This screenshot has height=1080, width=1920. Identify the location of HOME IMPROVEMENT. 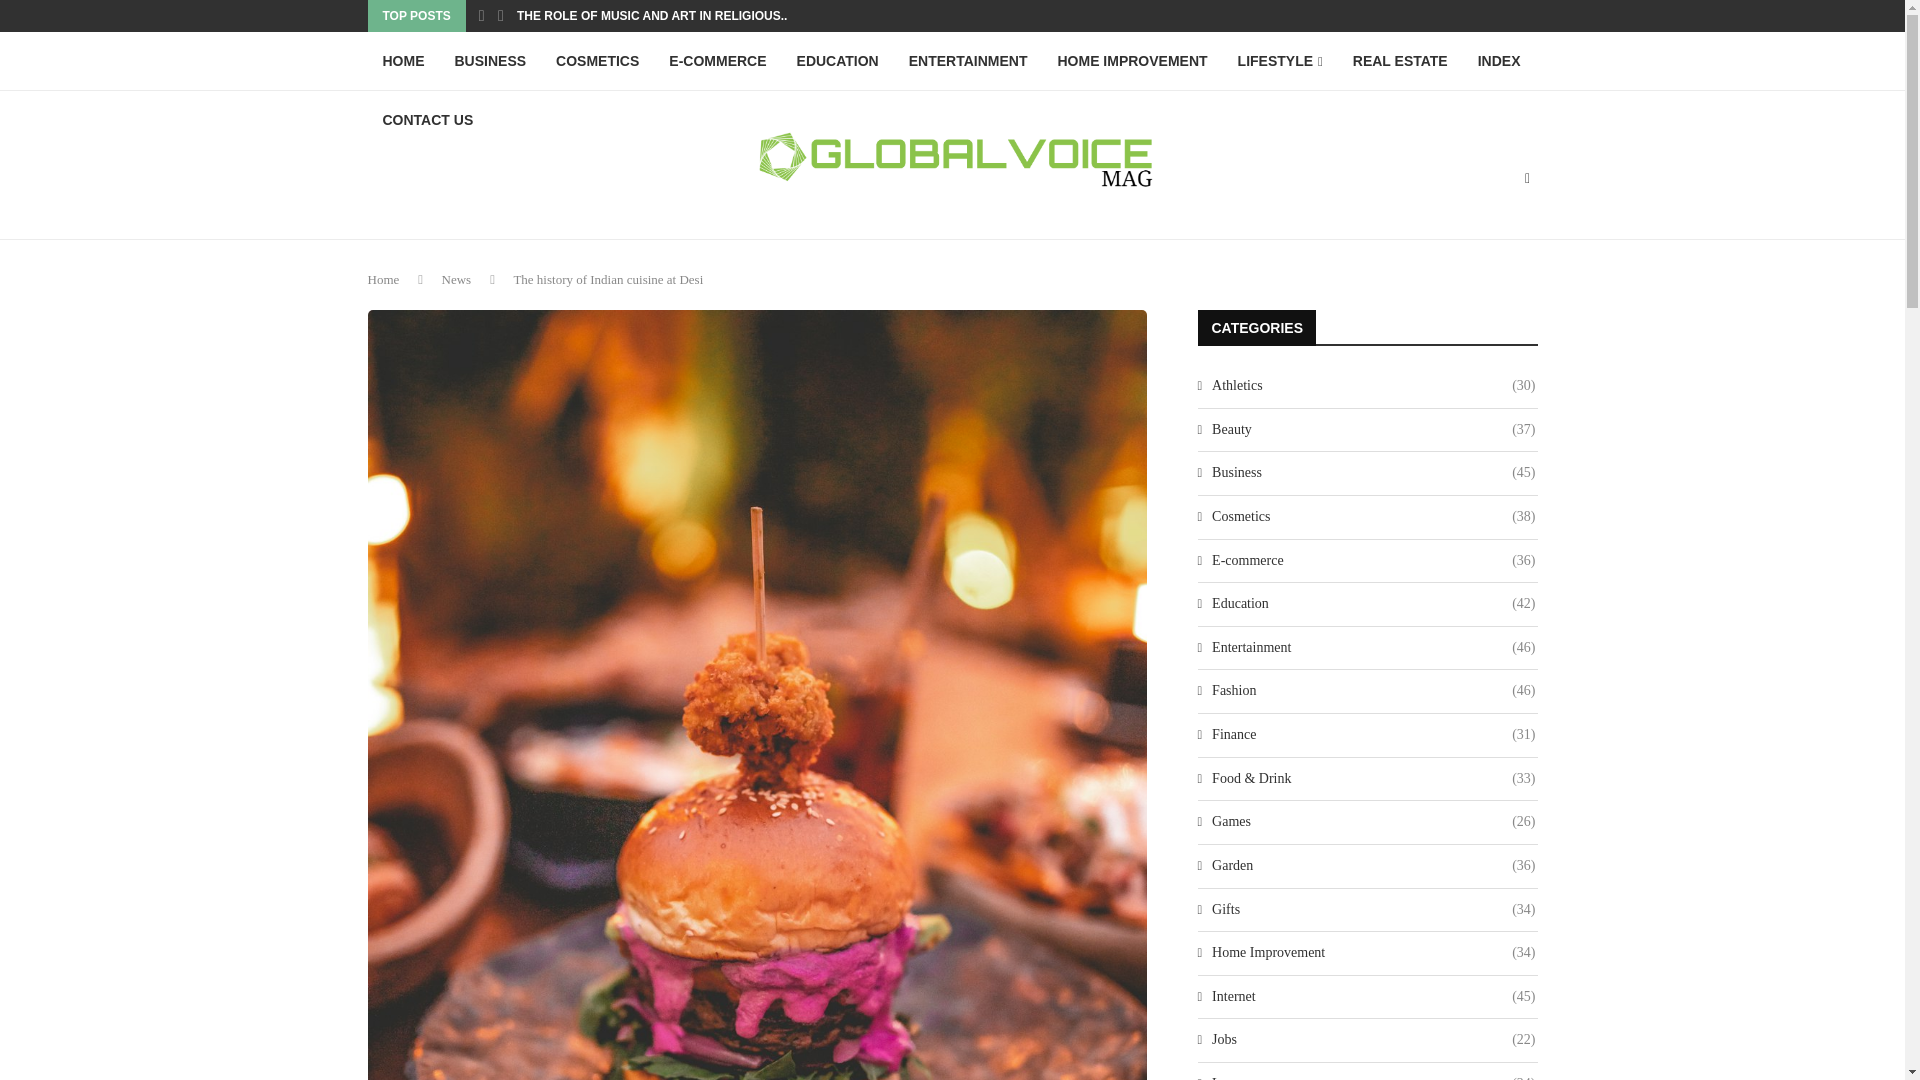
(1132, 61).